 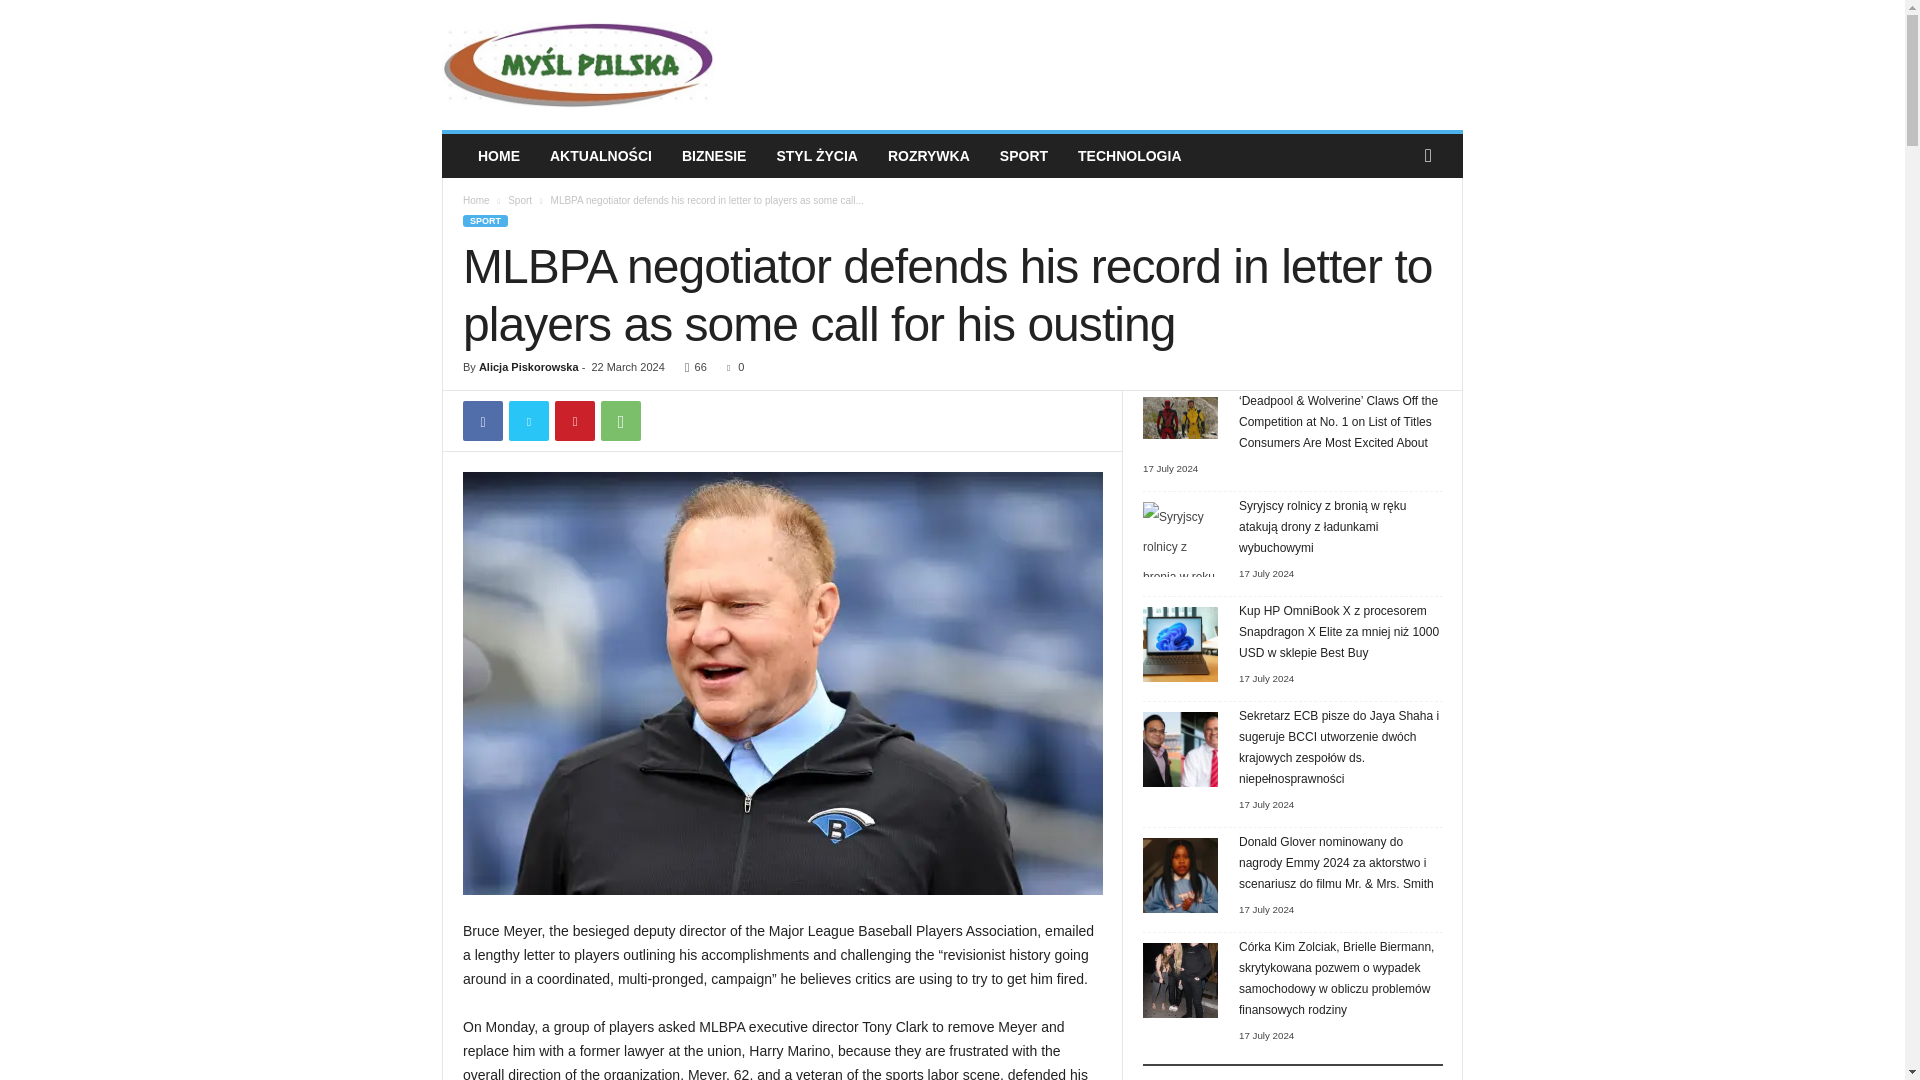 I want to click on Pinterest, so click(x=574, y=420).